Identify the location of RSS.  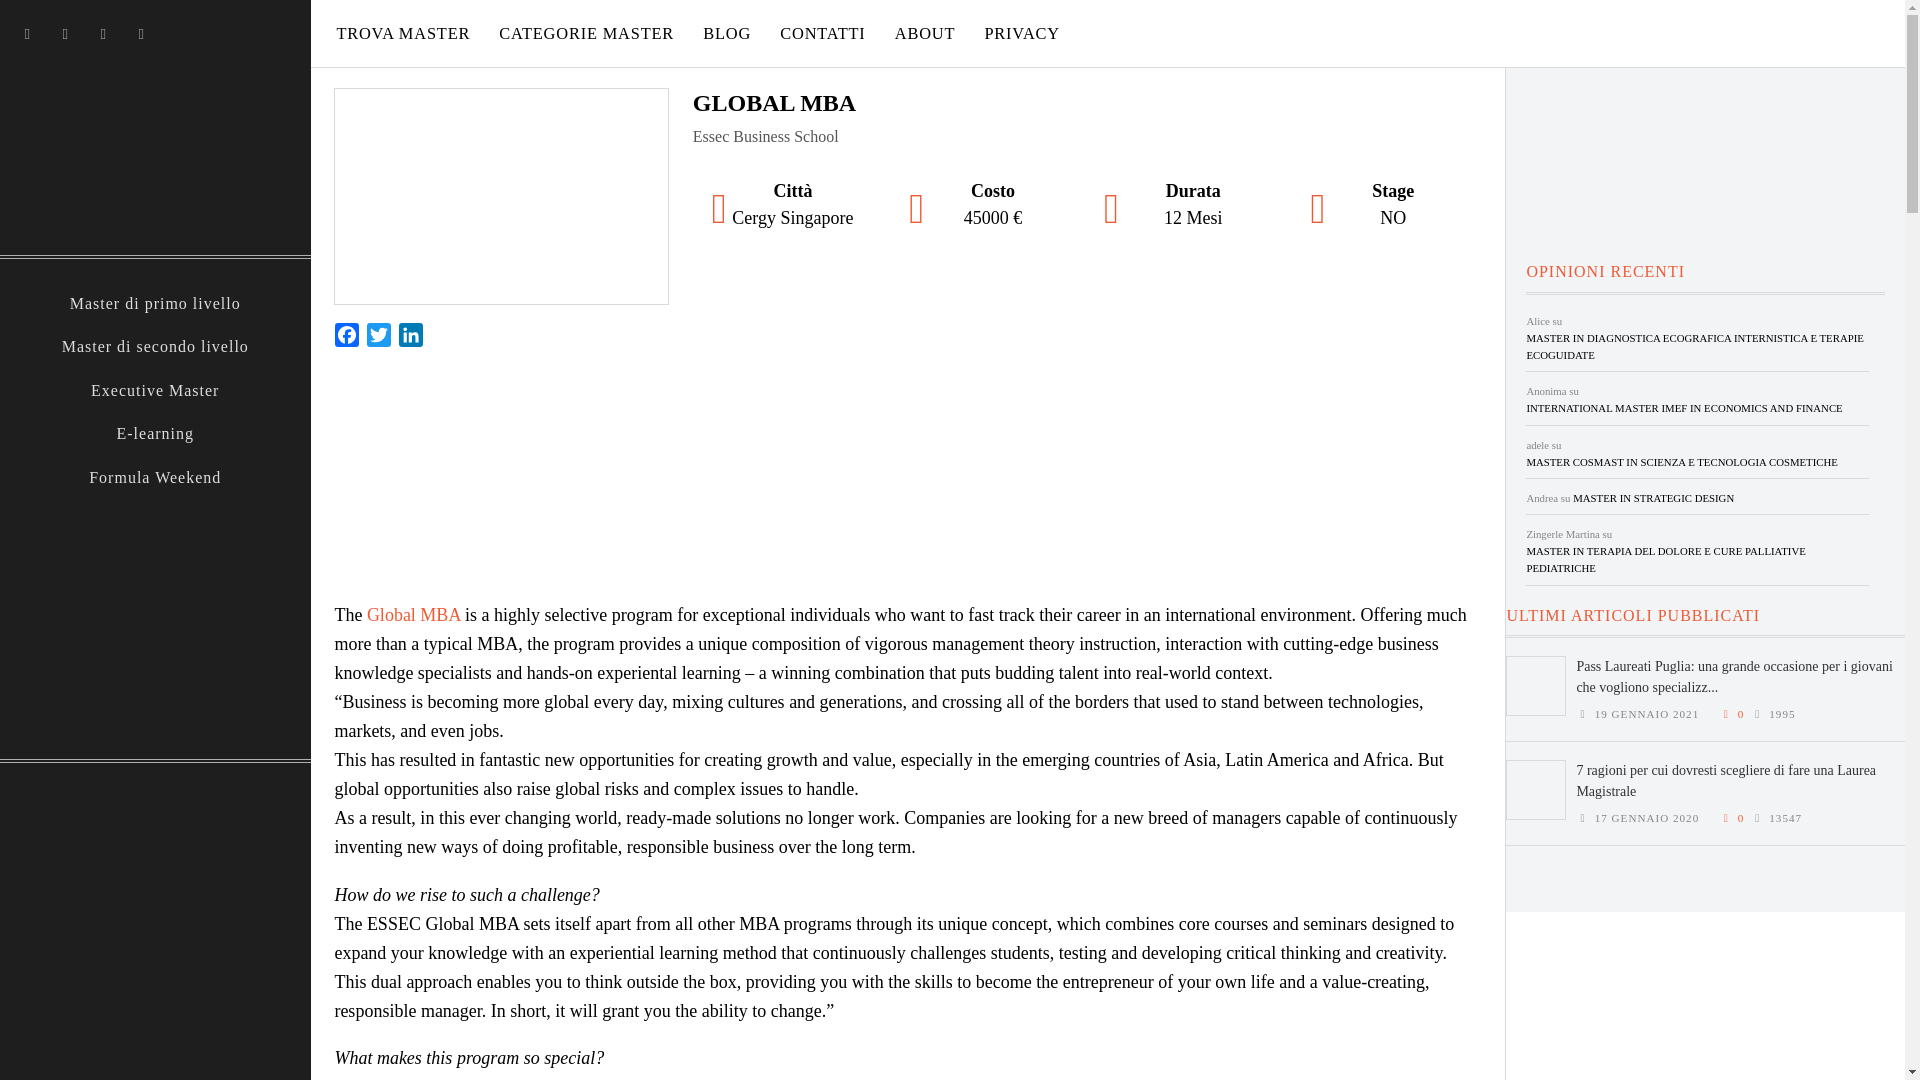
(136, 33).